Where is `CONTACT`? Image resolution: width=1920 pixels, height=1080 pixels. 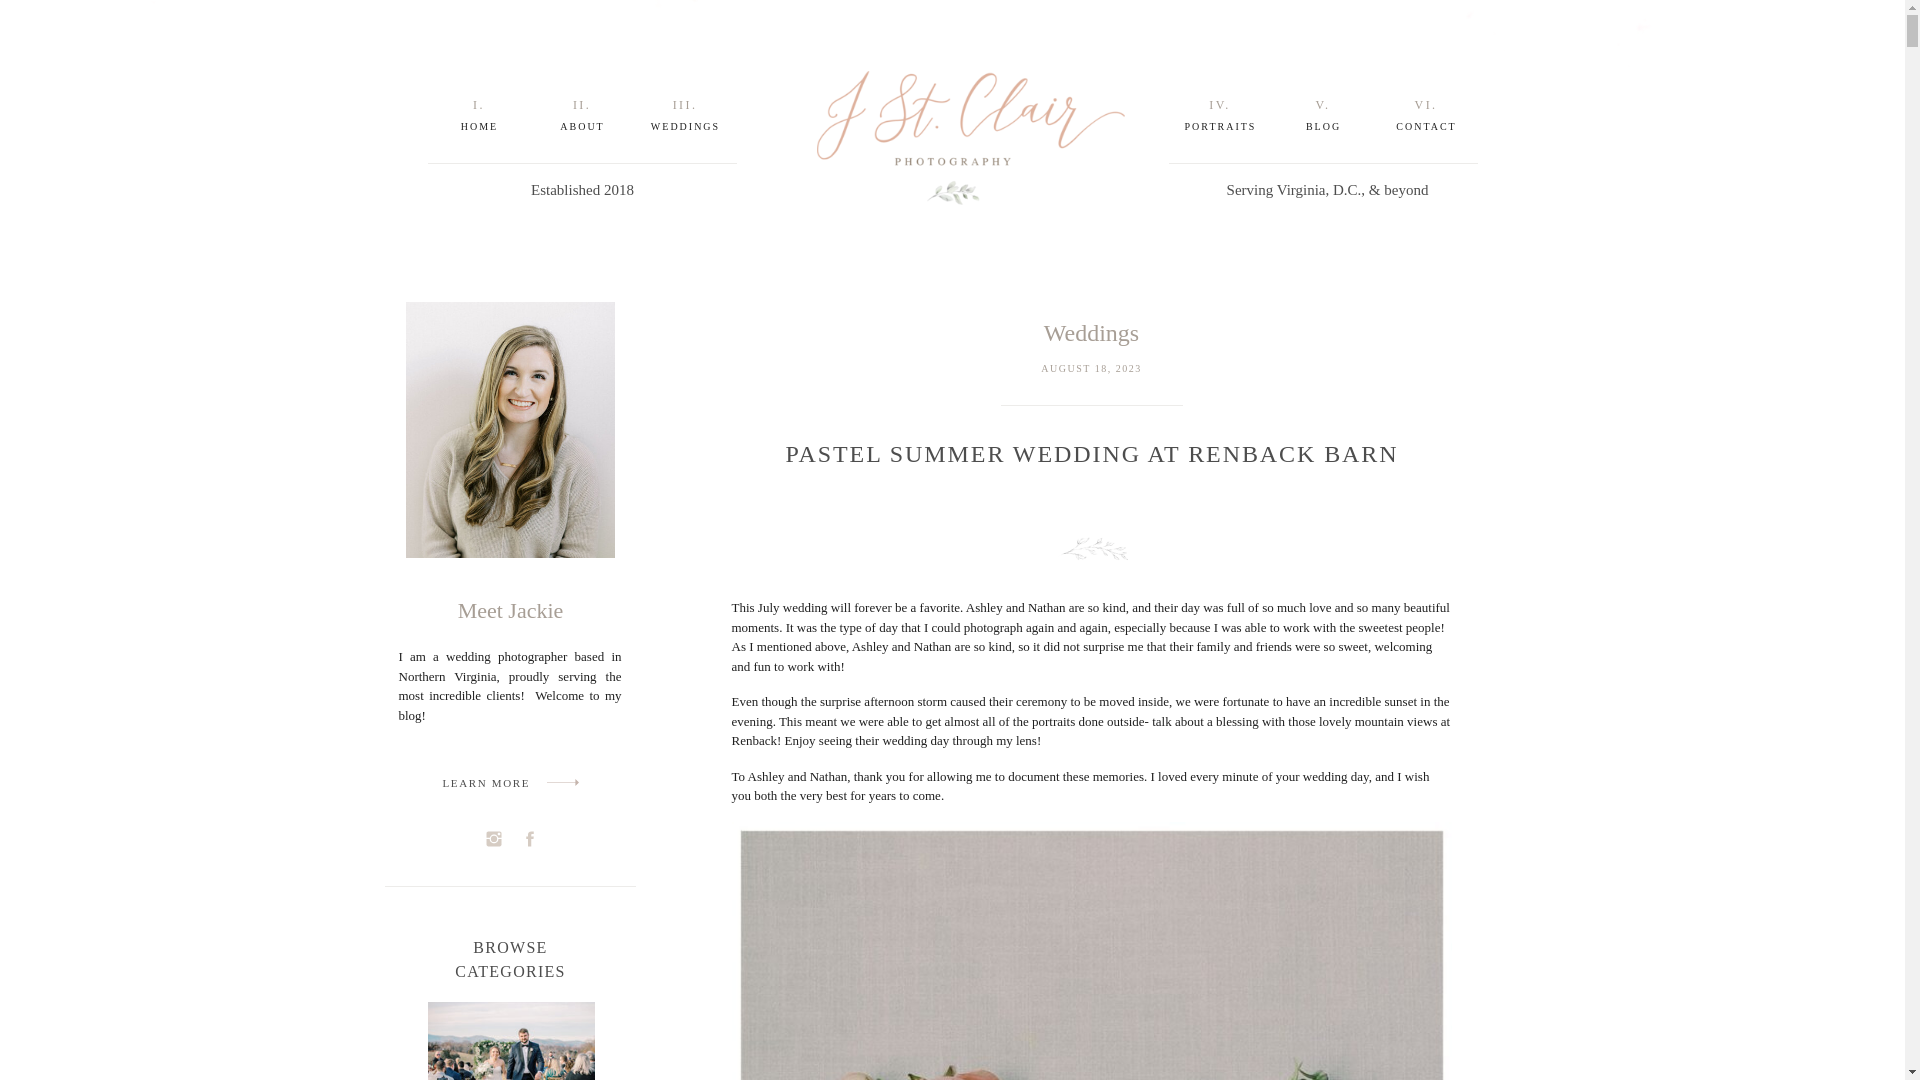 CONTACT is located at coordinates (1427, 126).